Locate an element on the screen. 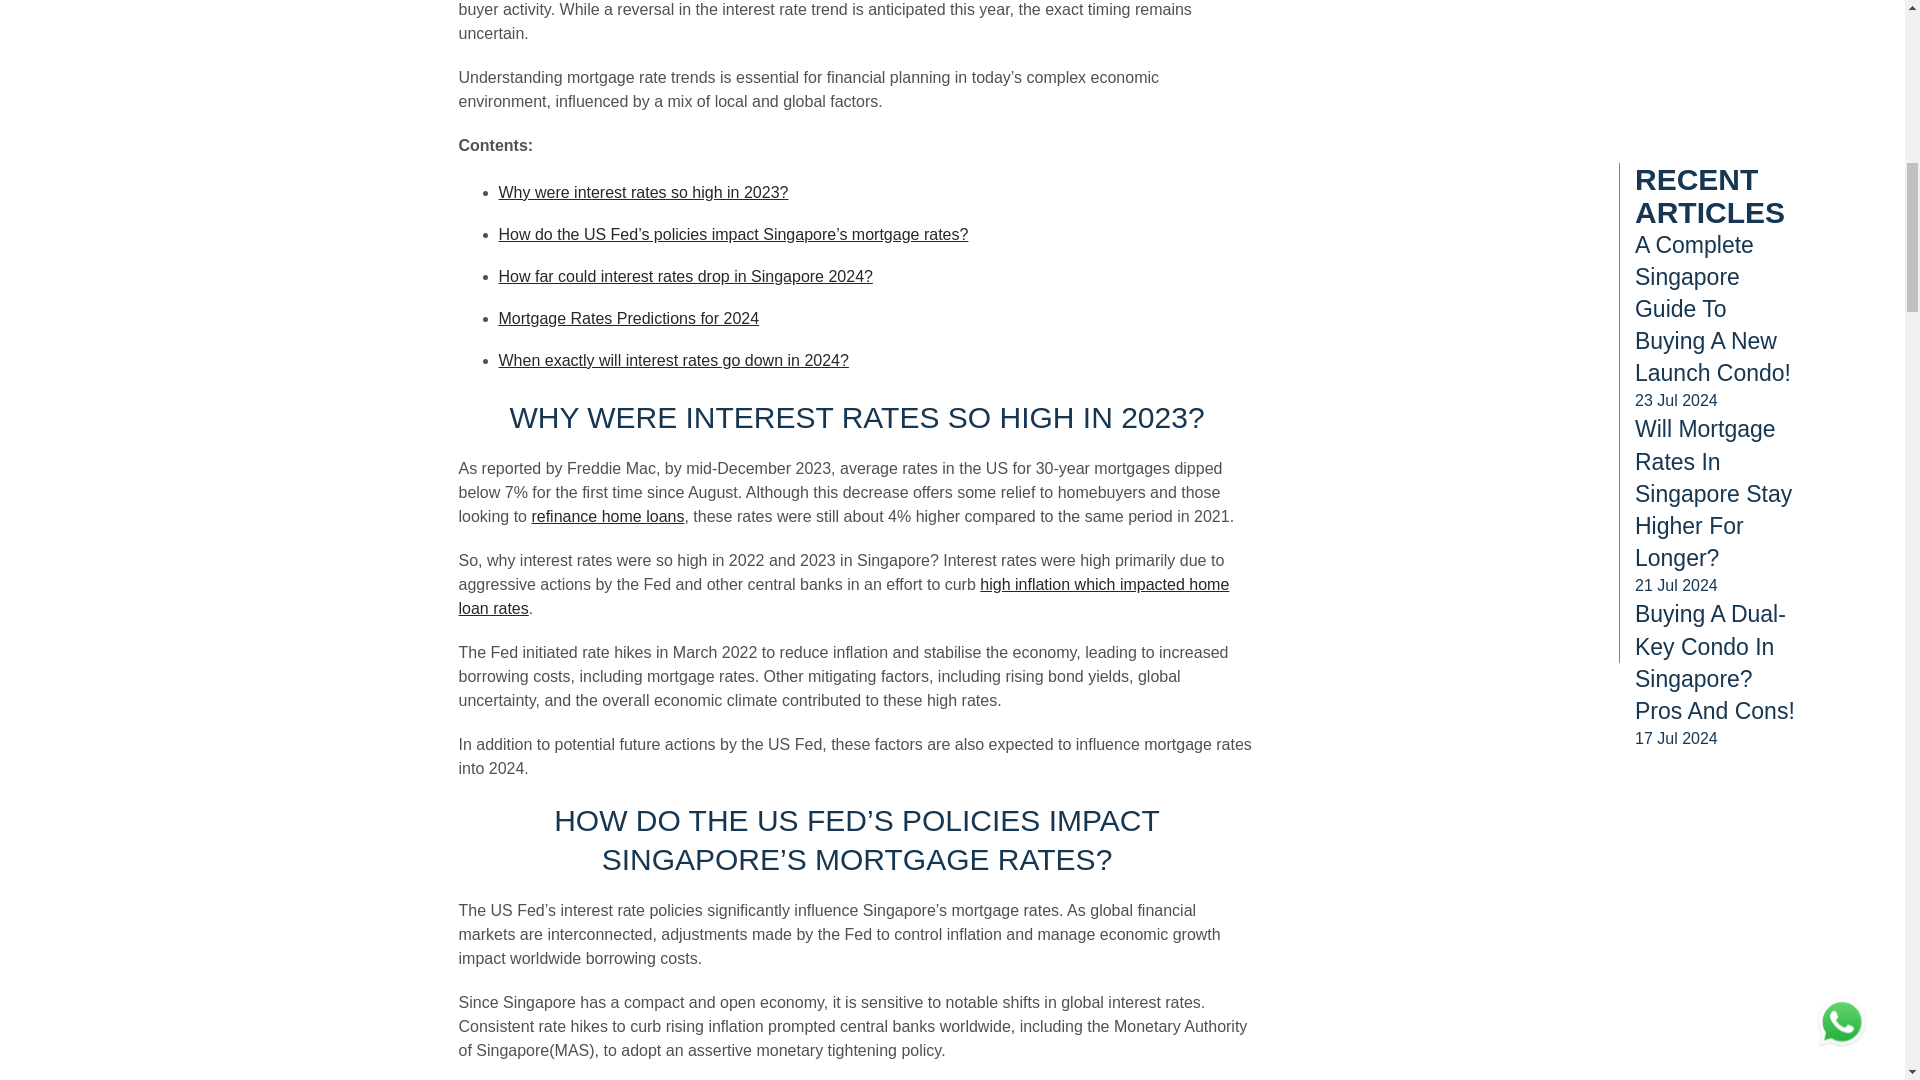 This screenshot has width=1920, height=1080. high inflation which impacted home loan rates is located at coordinates (843, 596).